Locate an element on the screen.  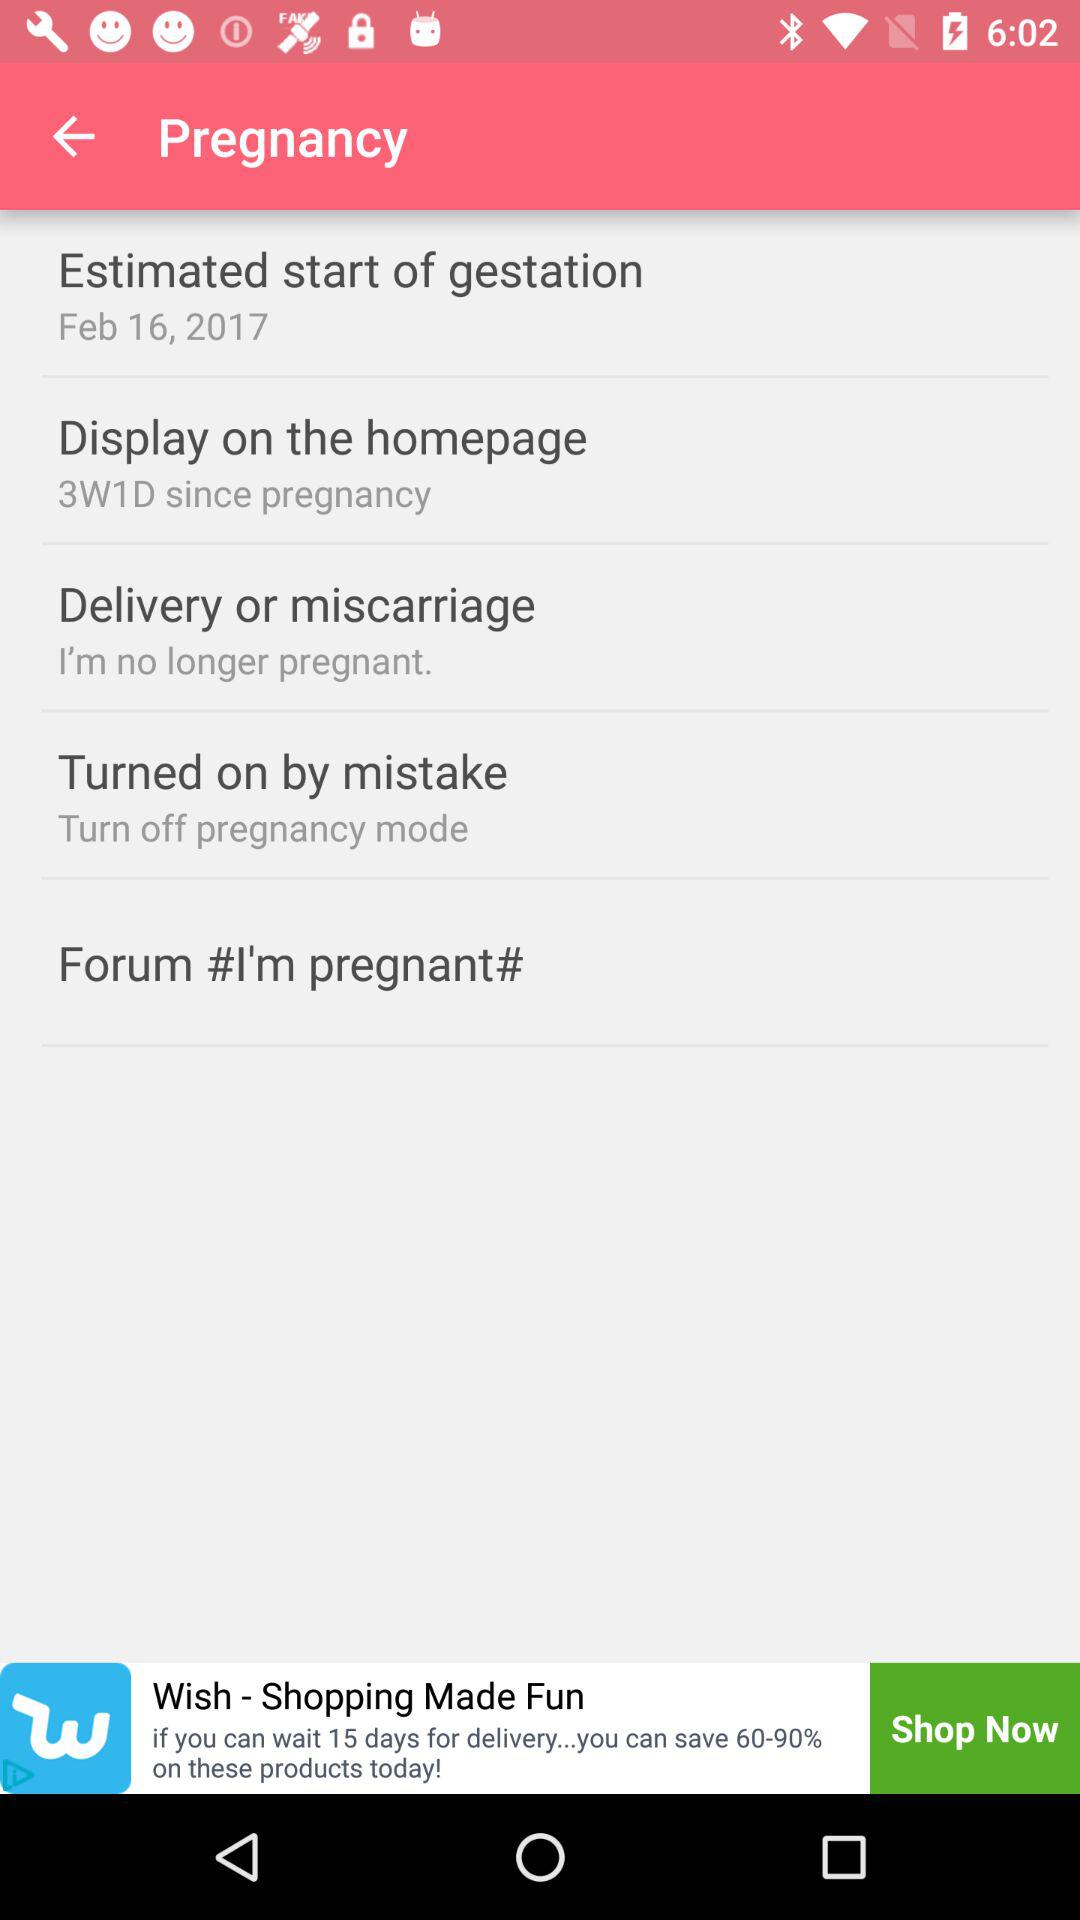
select the icon next to the shop now is located at coordinates (368, 1694).